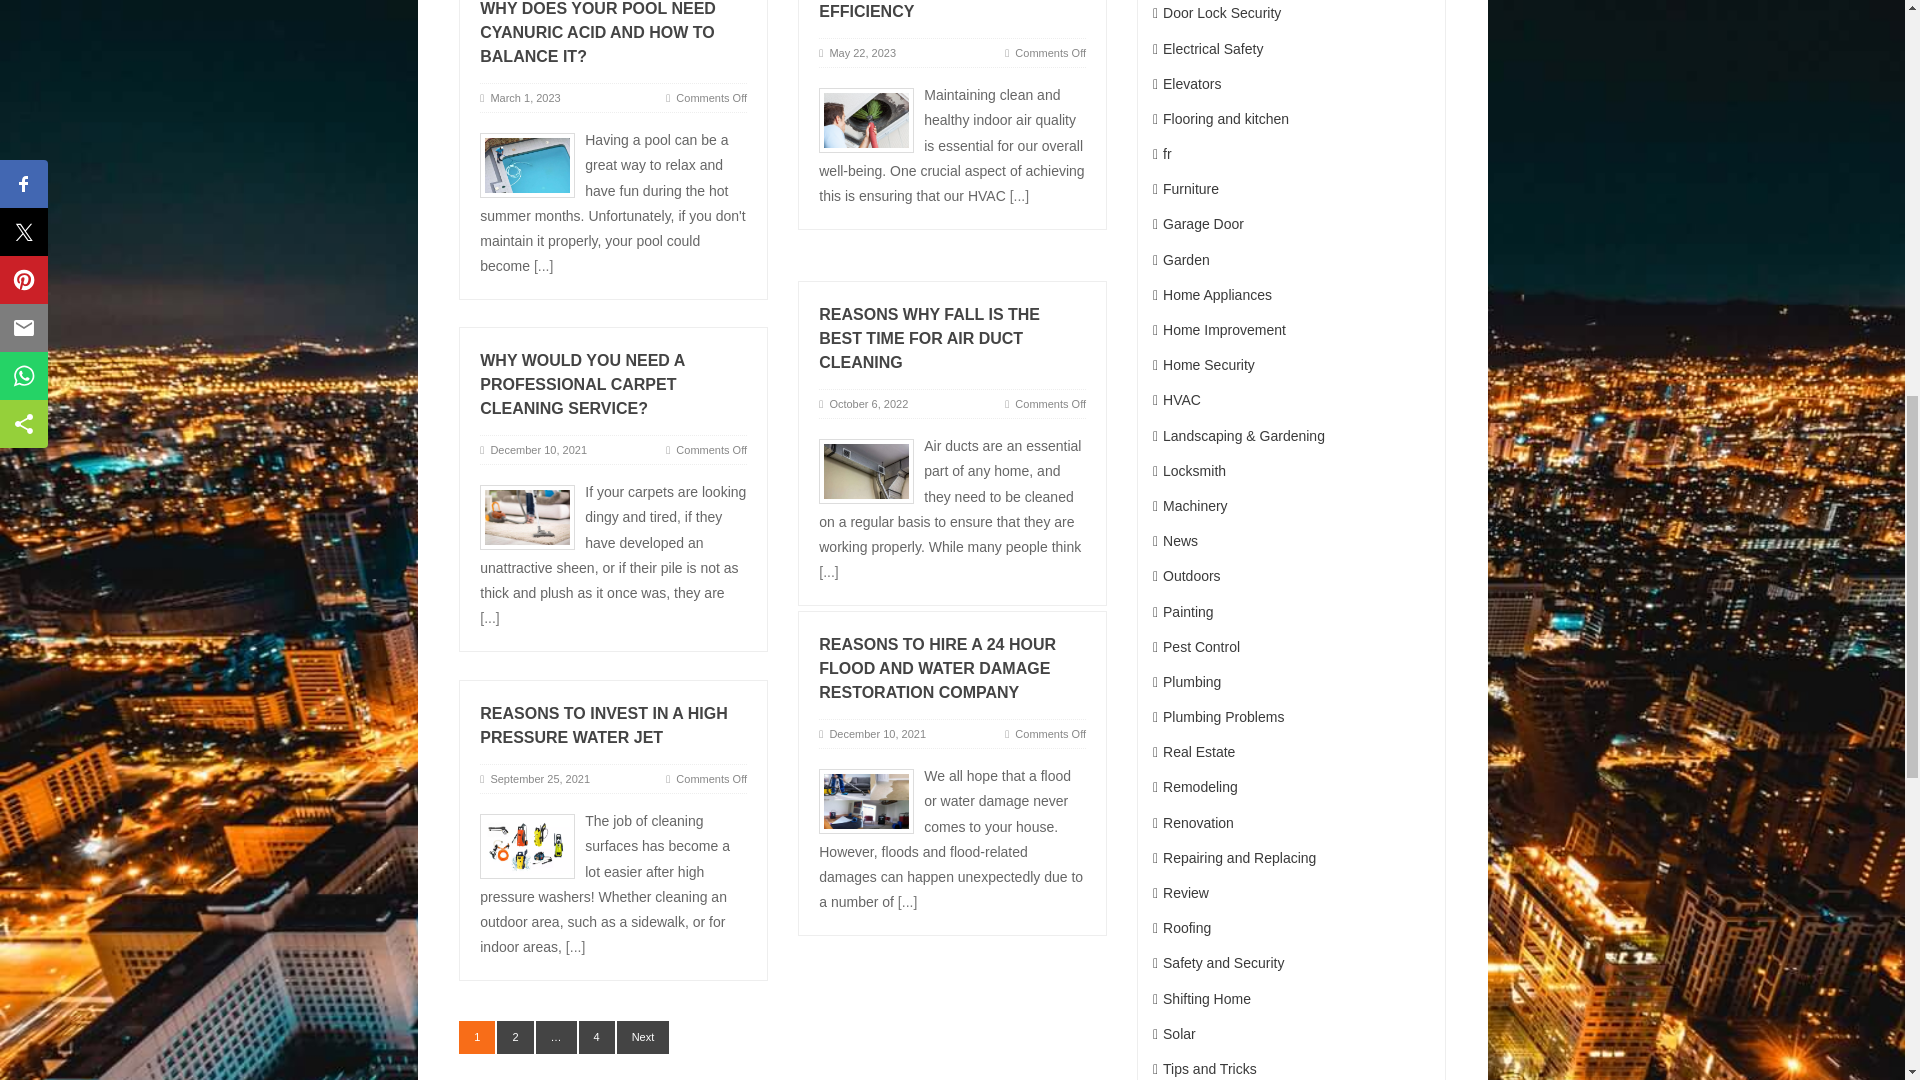 This screenshot has height=1080, width=1920. Describe the element at coordinates (527, 164) in the screenshot. I see `Las Vegas Pool Cleaners` at that location.